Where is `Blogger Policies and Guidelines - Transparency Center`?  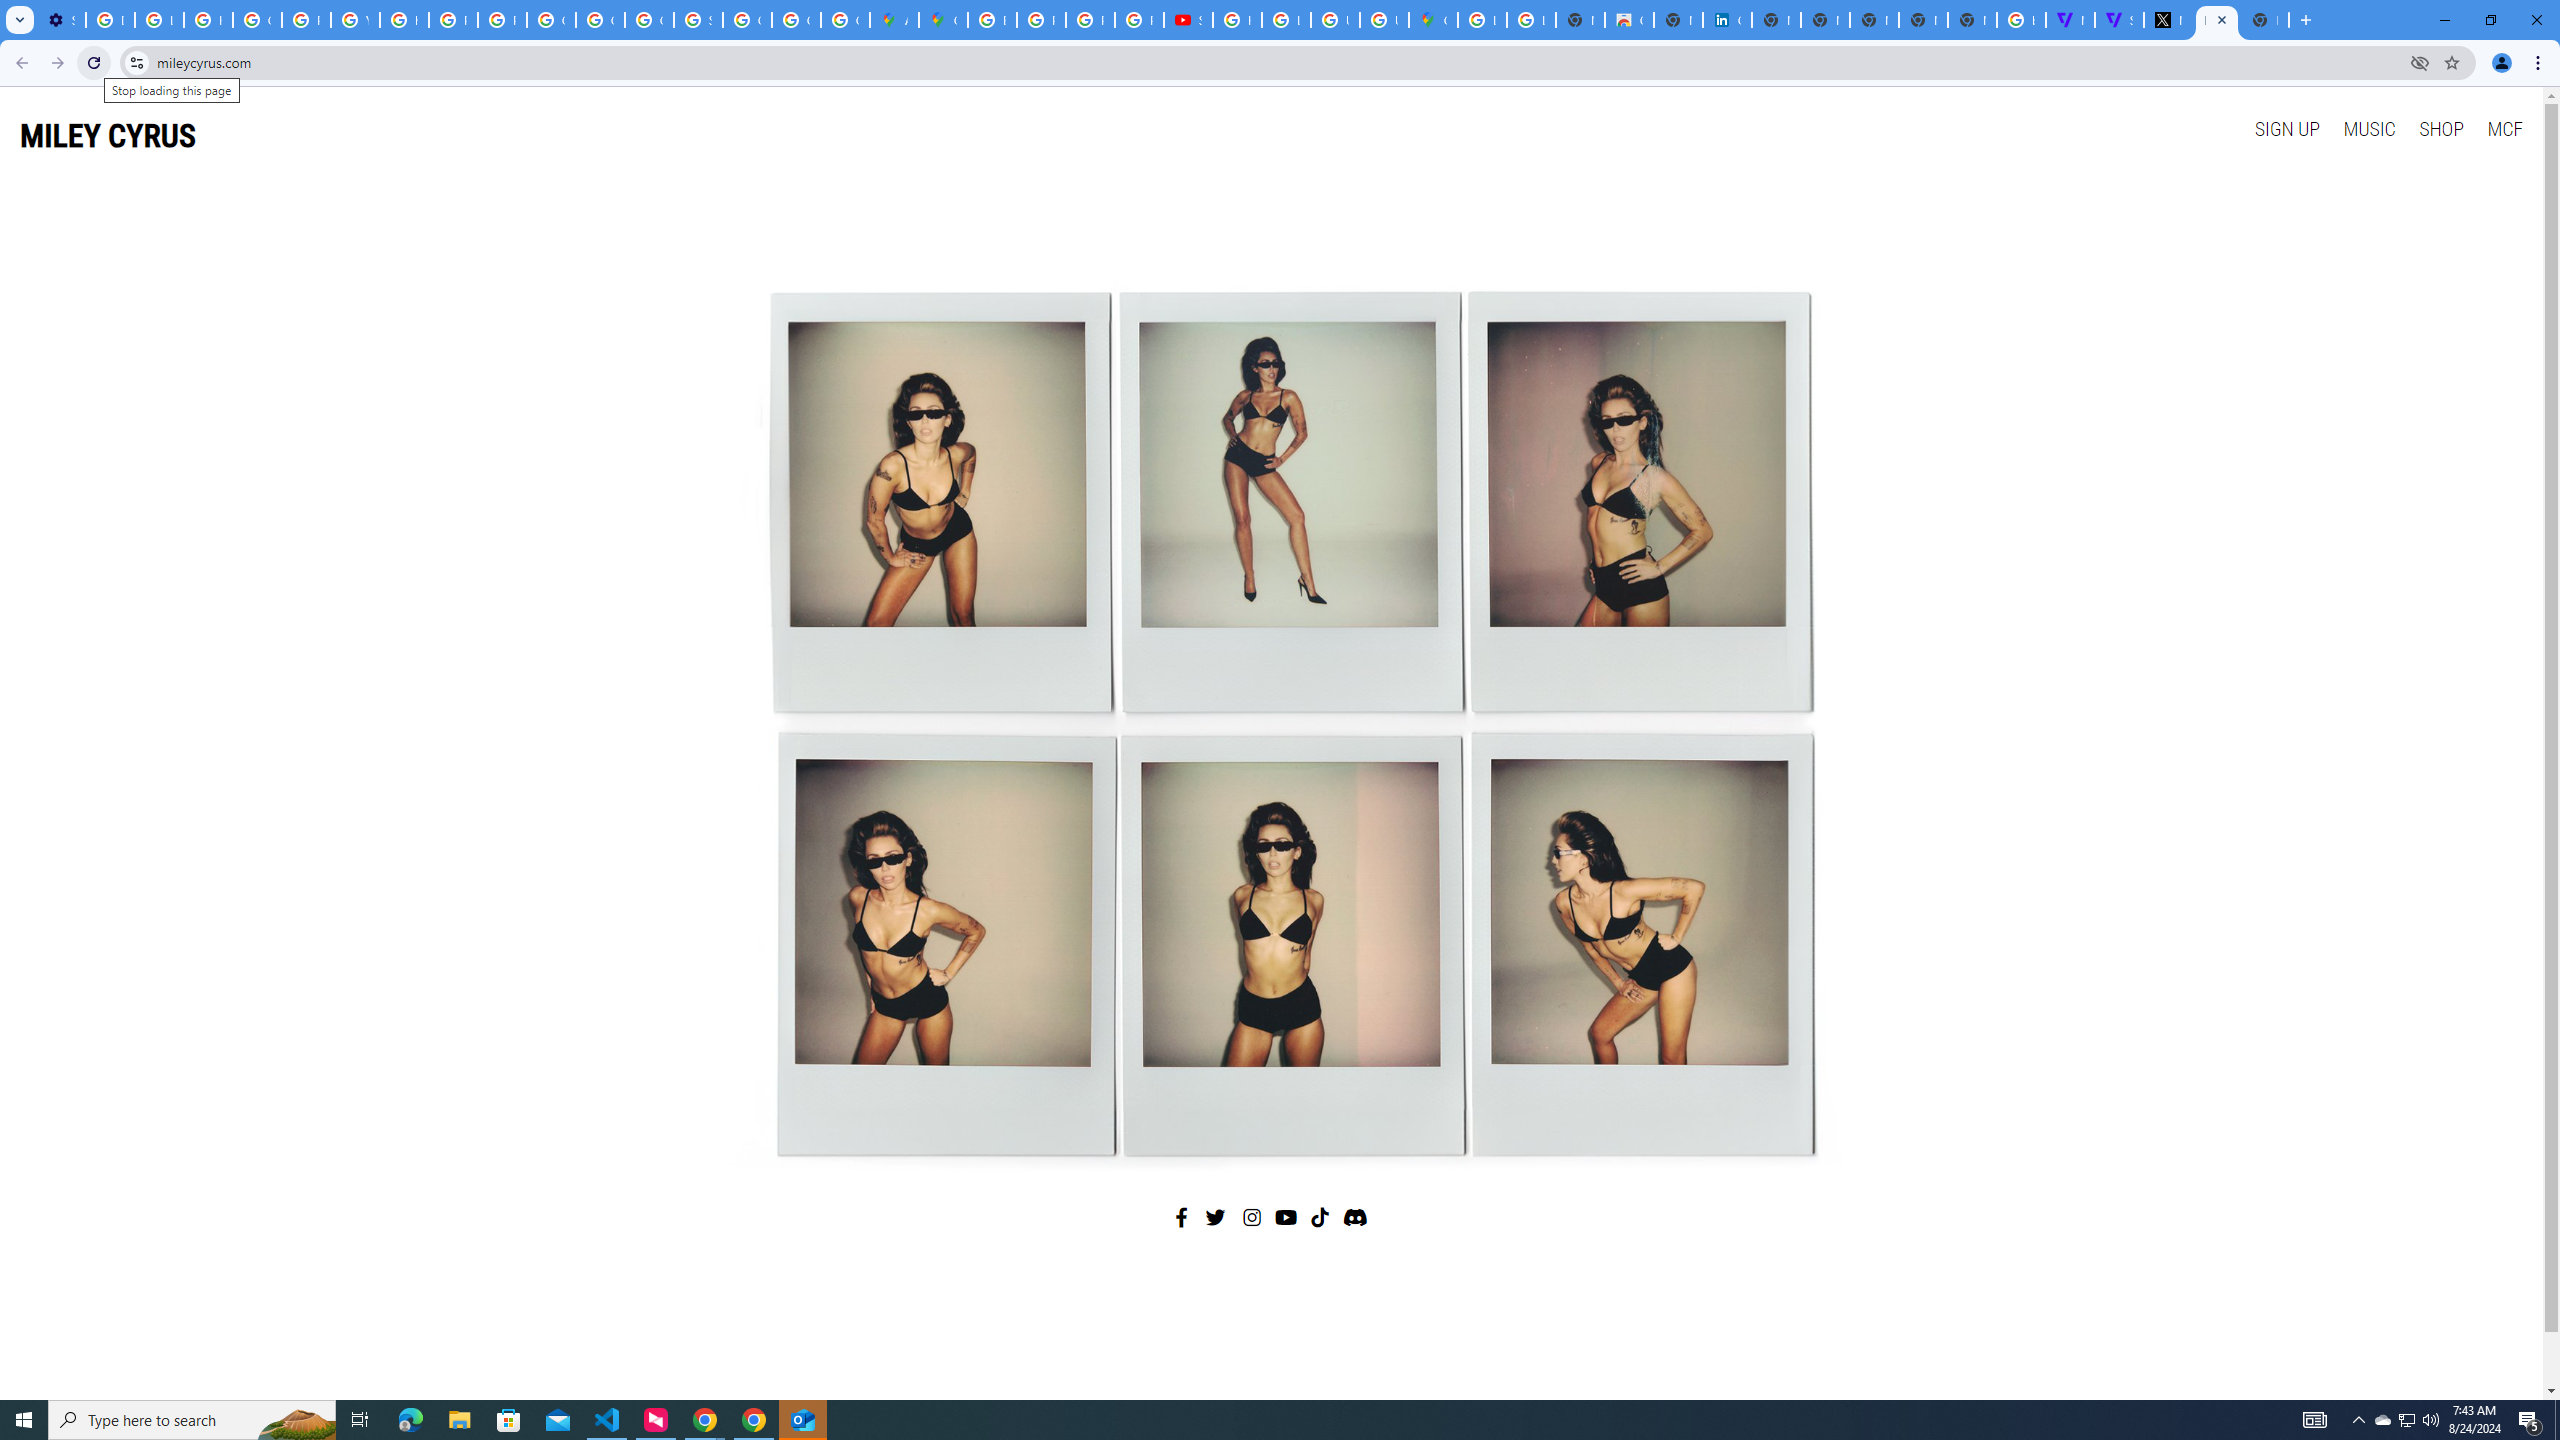
Blogger Policies and Guidelines - Transparency Center is located at coordinates (993, 20).